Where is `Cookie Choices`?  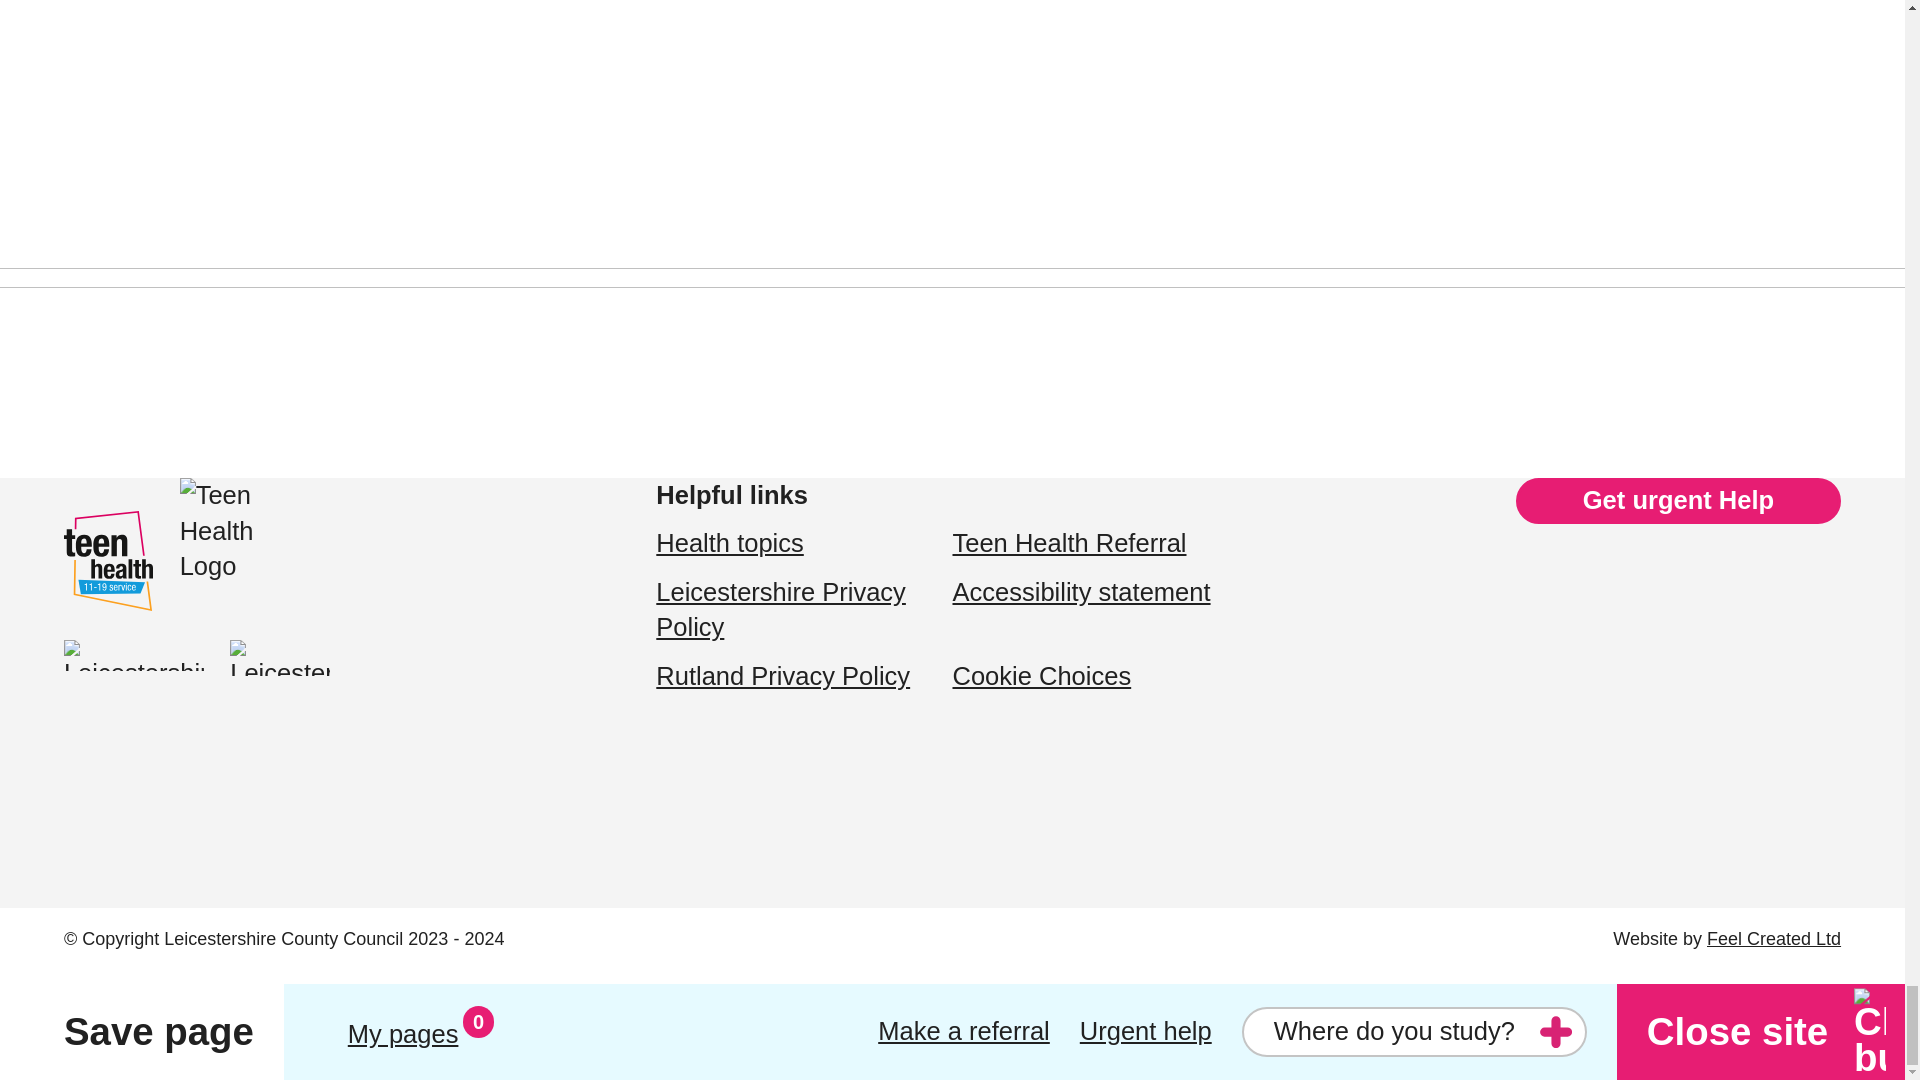
Cookie Choices is located at coordinates (1041, 676).